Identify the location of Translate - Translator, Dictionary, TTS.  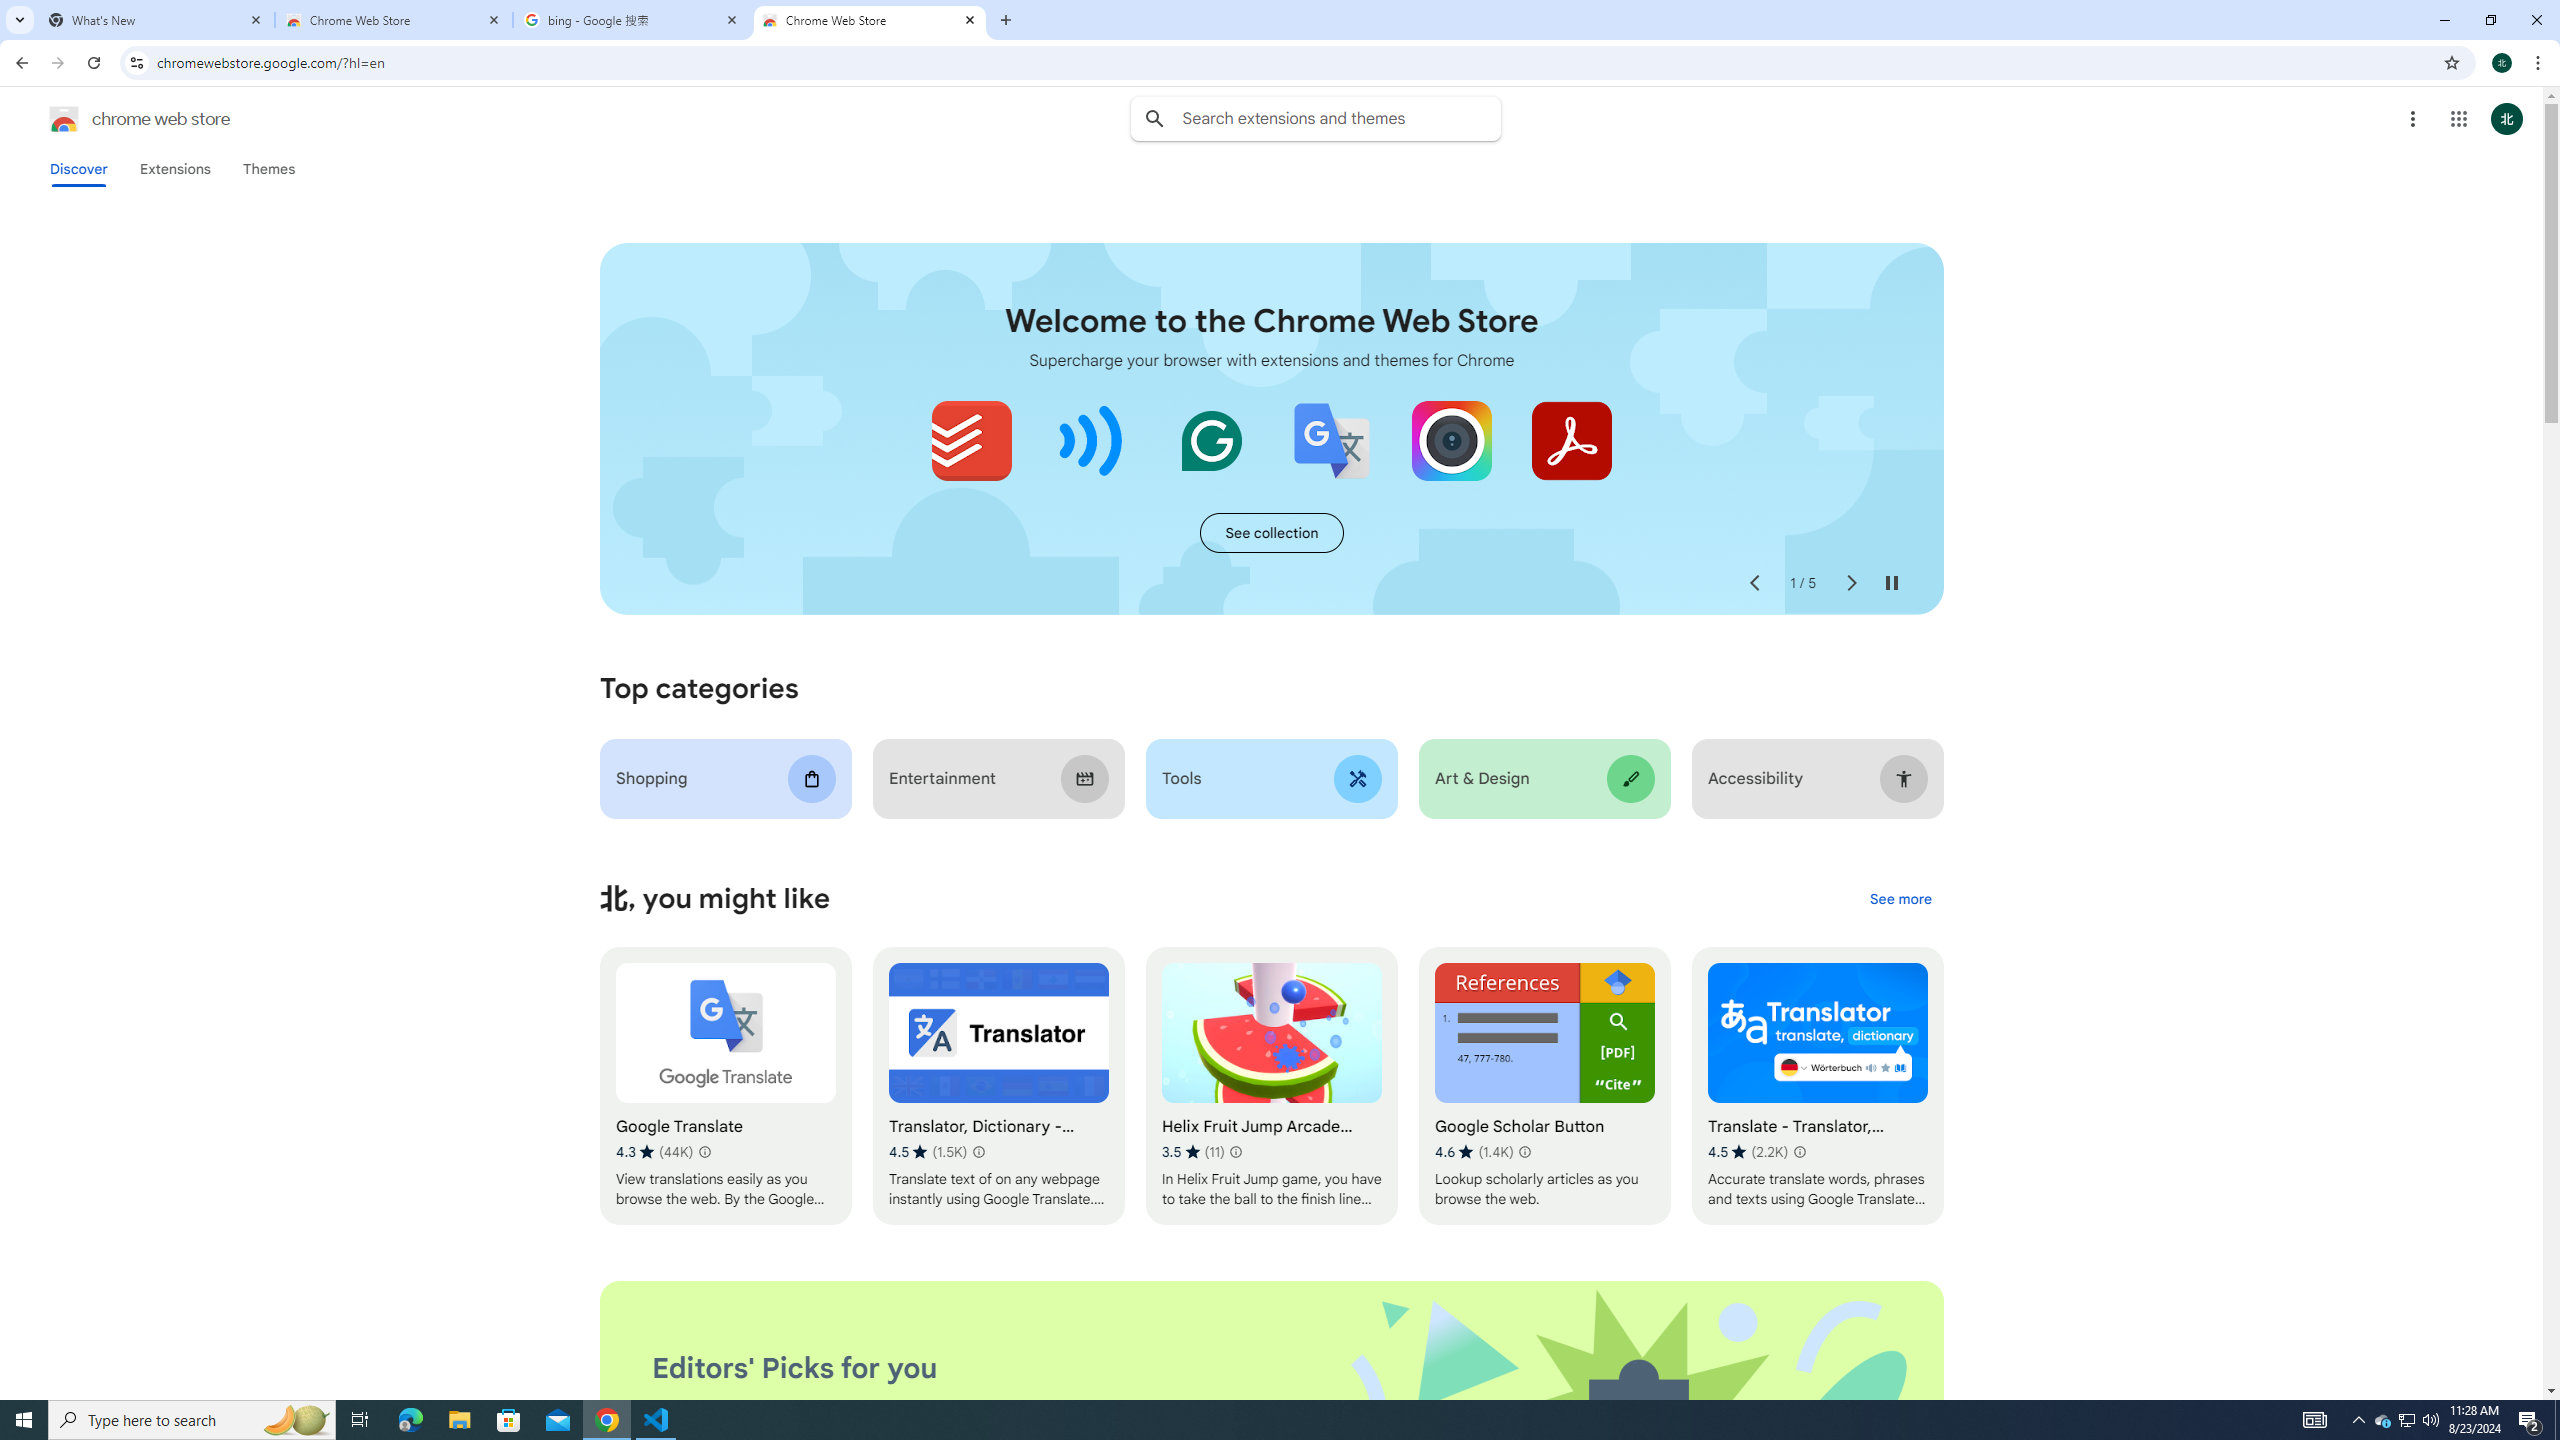
(1818, 1086).